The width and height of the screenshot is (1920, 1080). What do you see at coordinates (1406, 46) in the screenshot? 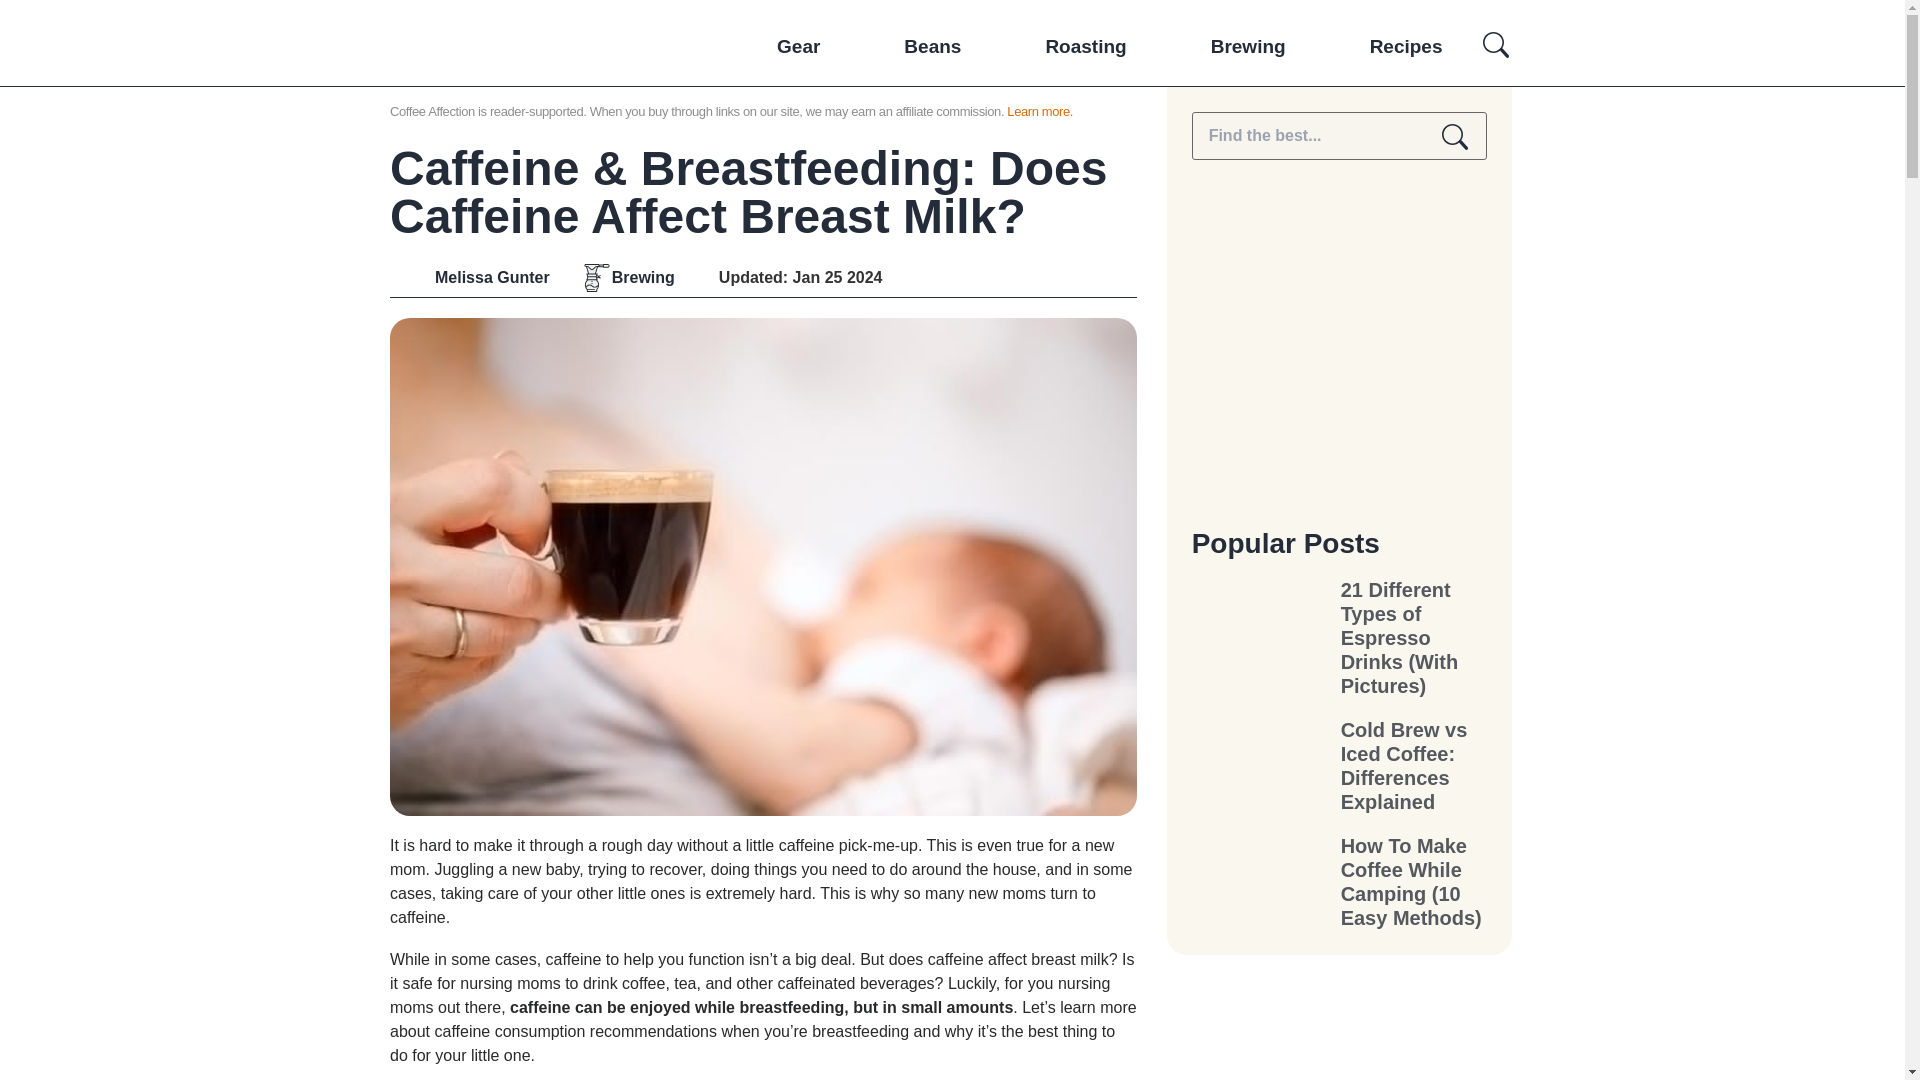
I see `Recipes` at bounding box center [1406, 46].